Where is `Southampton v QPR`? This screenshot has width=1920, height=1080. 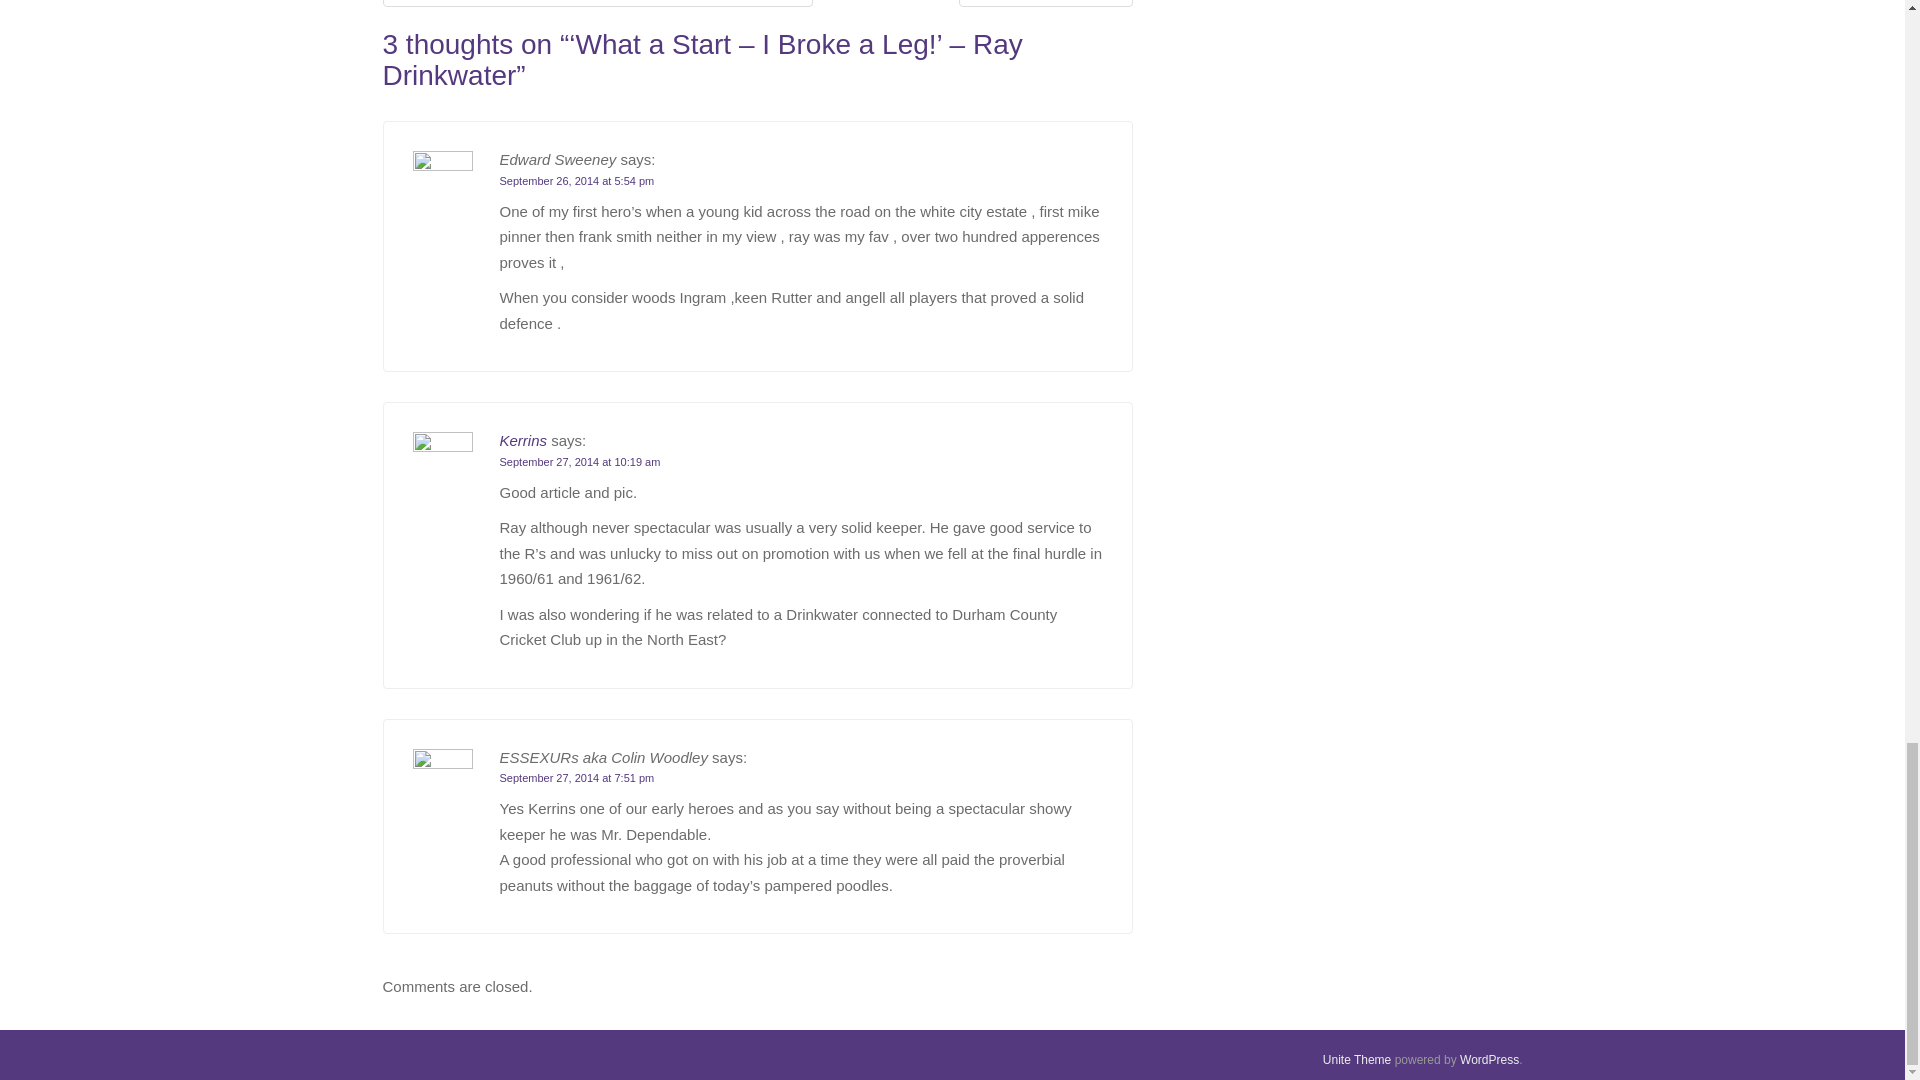
Southampton v QPR is located at coordinates (1045, 4).